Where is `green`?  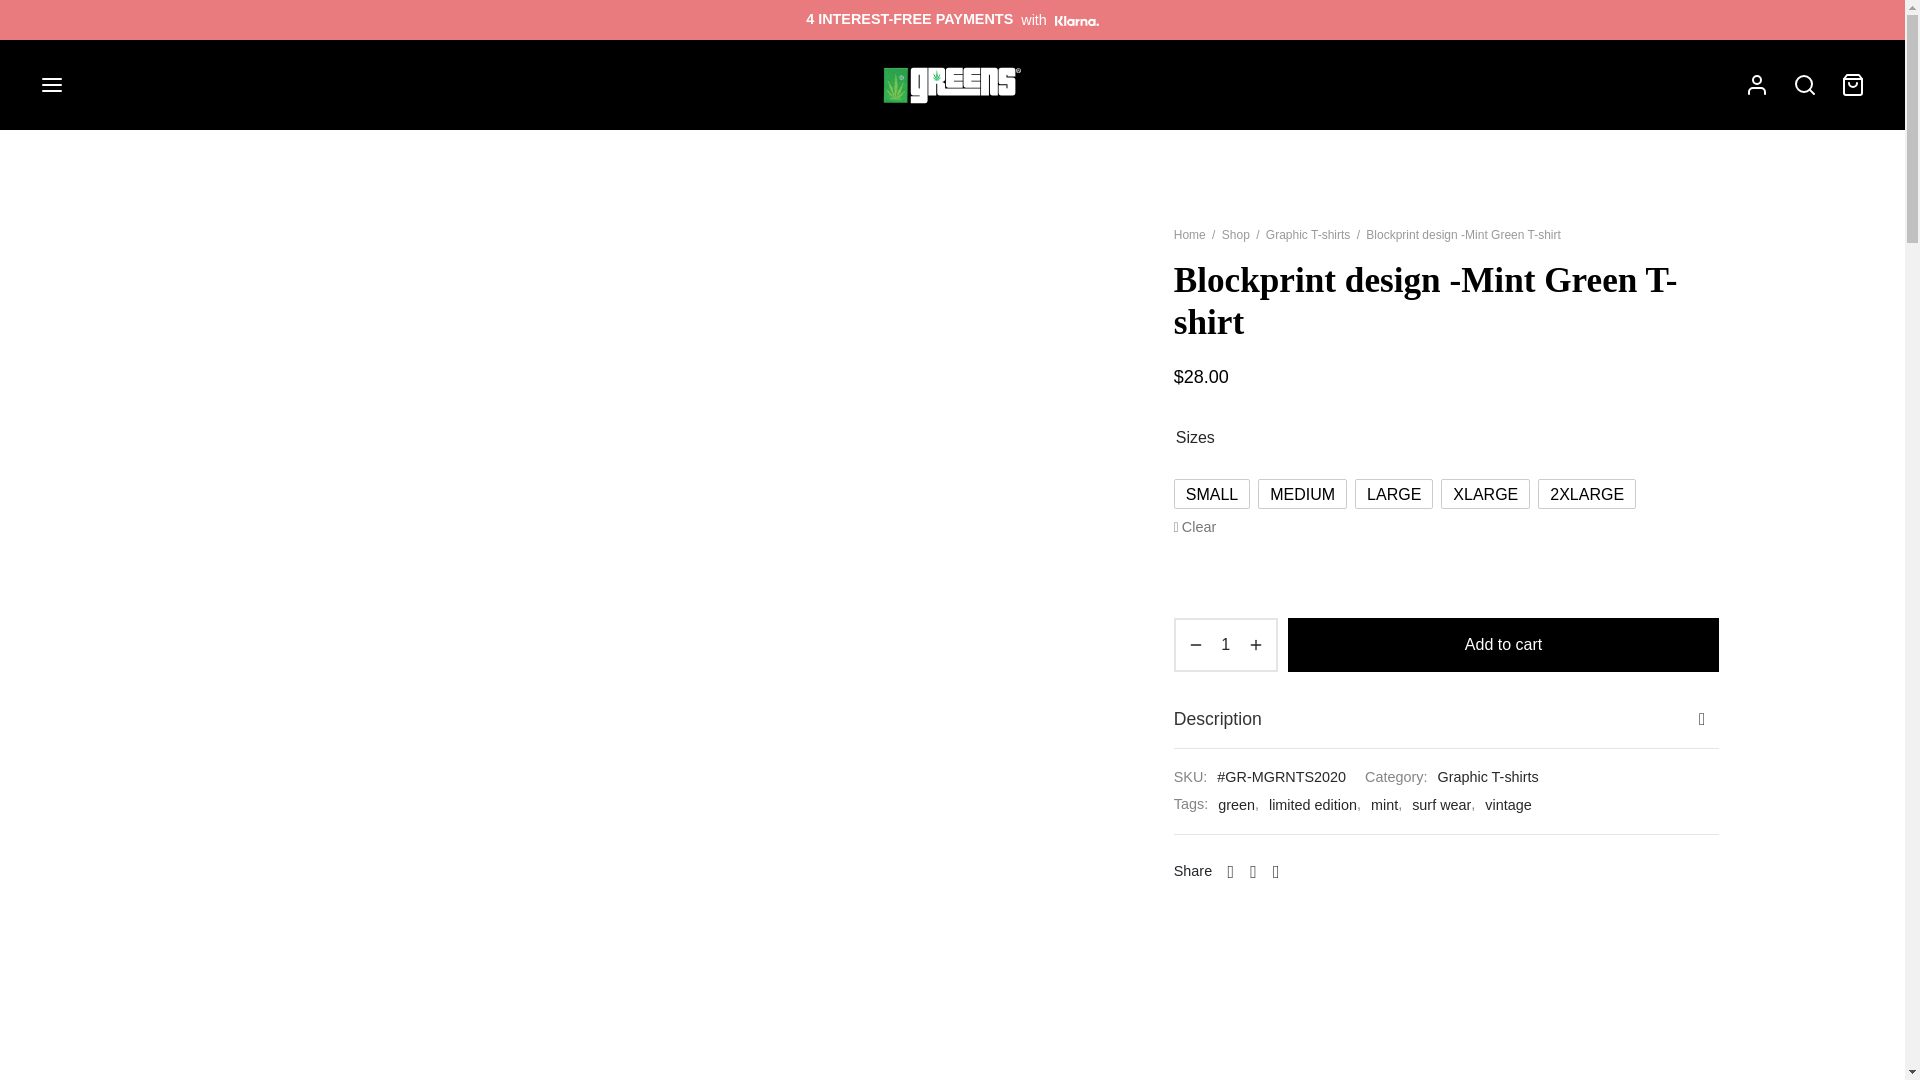 green is located at coordinates (1236, 804).